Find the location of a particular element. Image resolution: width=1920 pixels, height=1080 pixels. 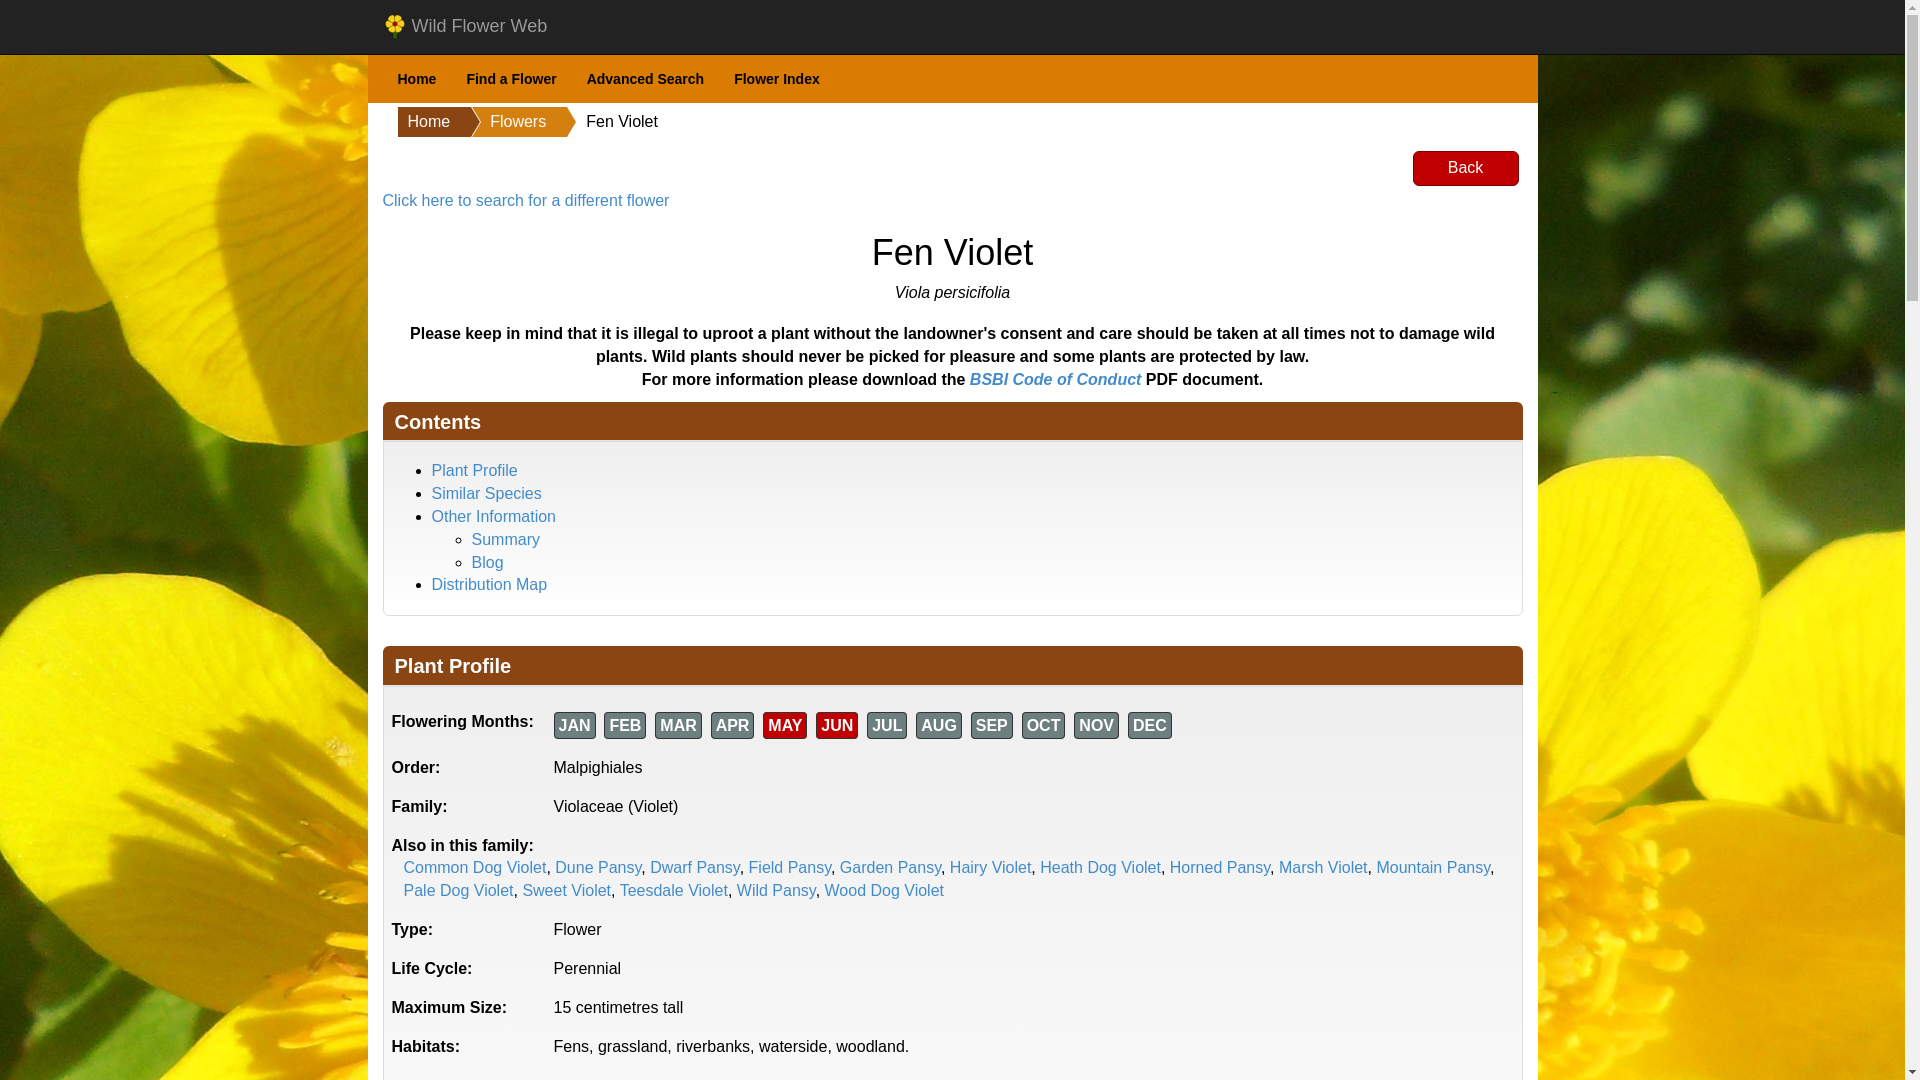

Heath Dog Violet is located at coordinates (1100, 866).